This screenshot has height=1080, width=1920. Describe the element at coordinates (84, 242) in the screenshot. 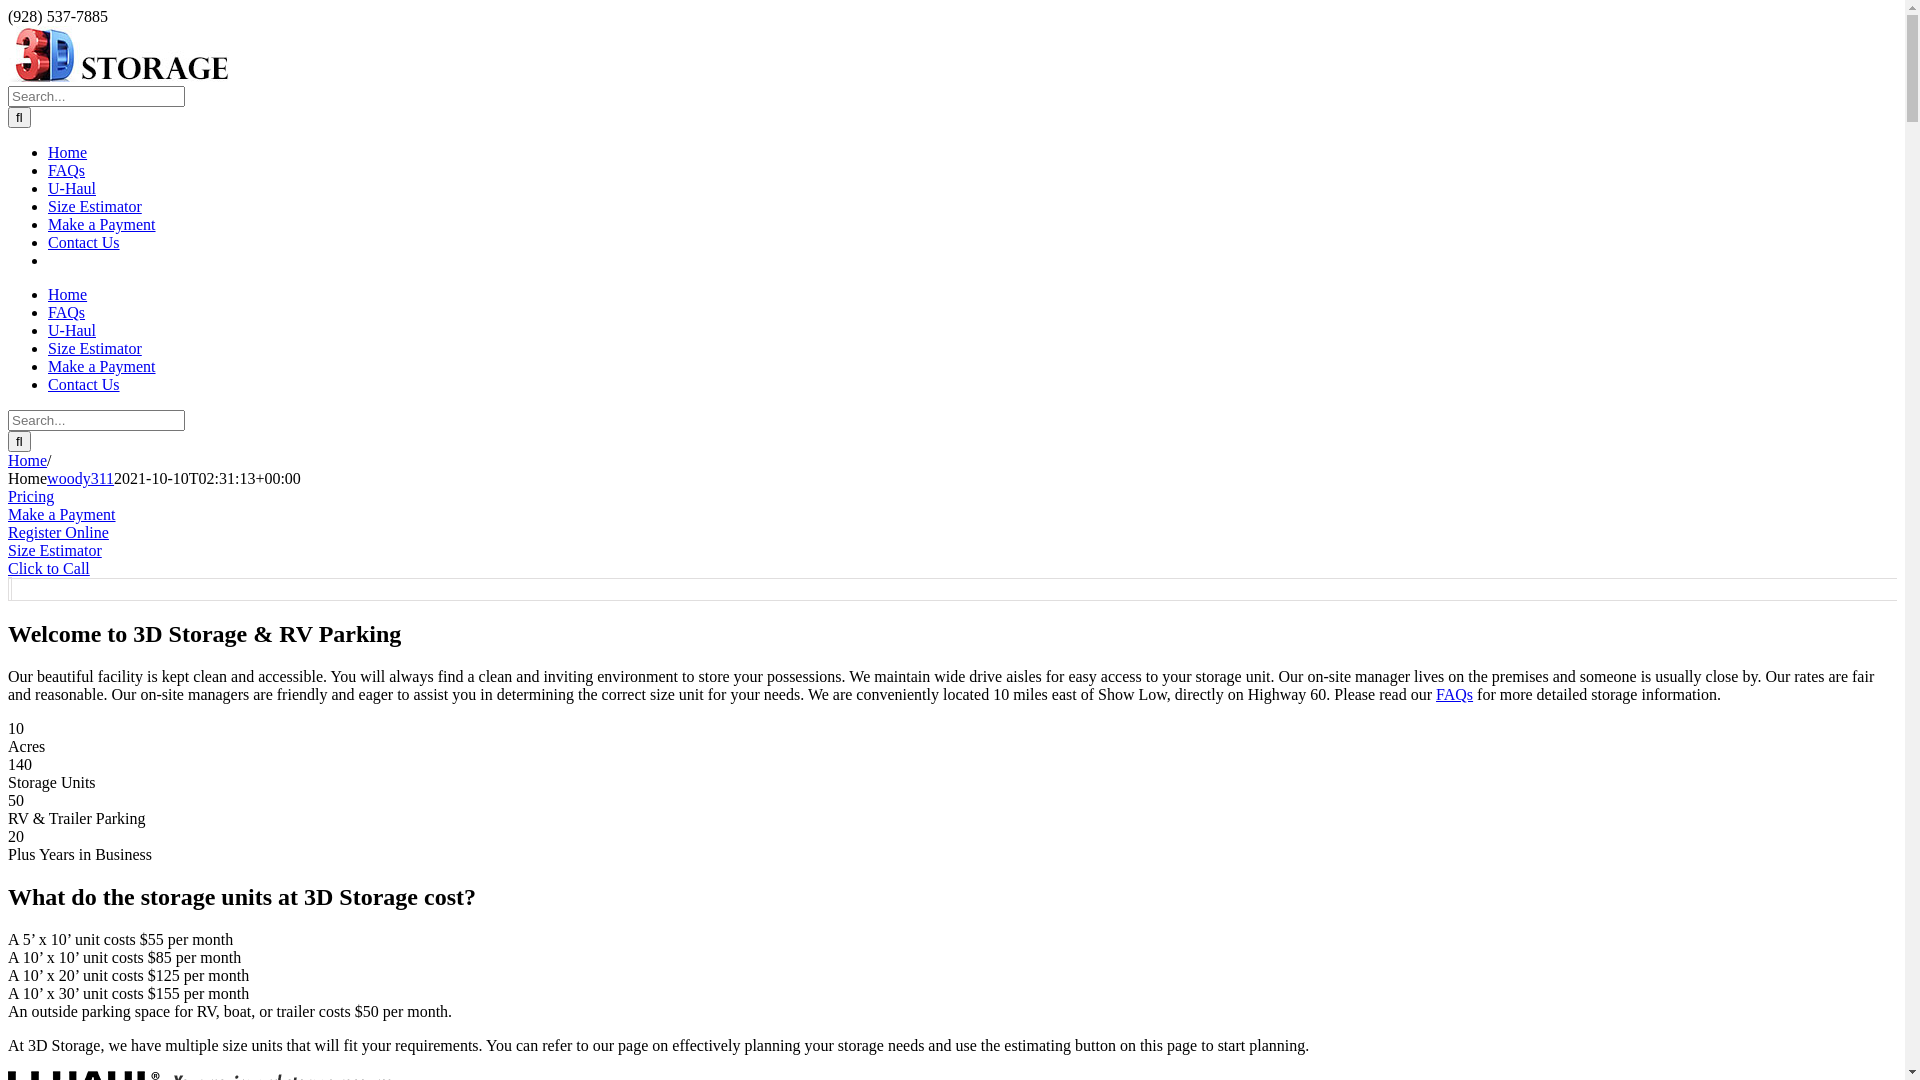

I see `Contact Us` at that location.